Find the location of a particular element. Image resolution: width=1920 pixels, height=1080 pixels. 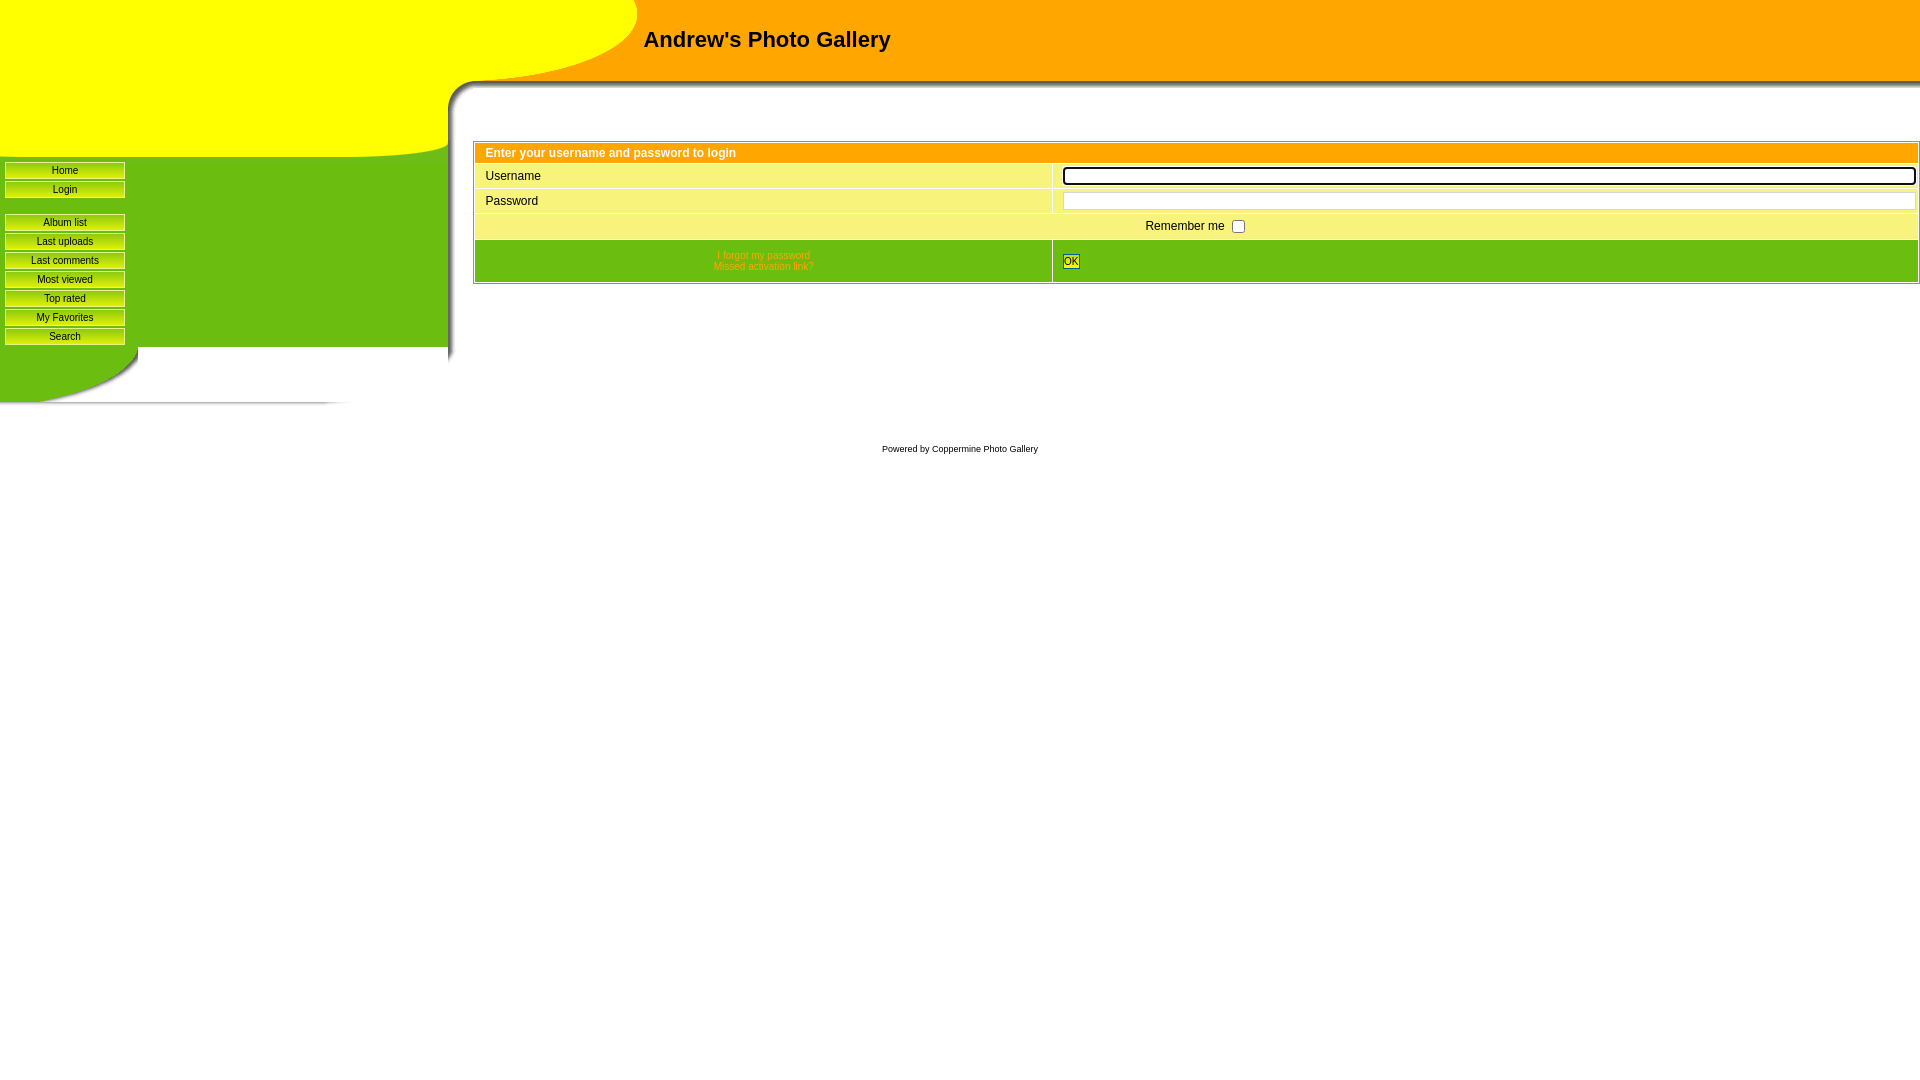

Search is located at coordinates (65, 336).